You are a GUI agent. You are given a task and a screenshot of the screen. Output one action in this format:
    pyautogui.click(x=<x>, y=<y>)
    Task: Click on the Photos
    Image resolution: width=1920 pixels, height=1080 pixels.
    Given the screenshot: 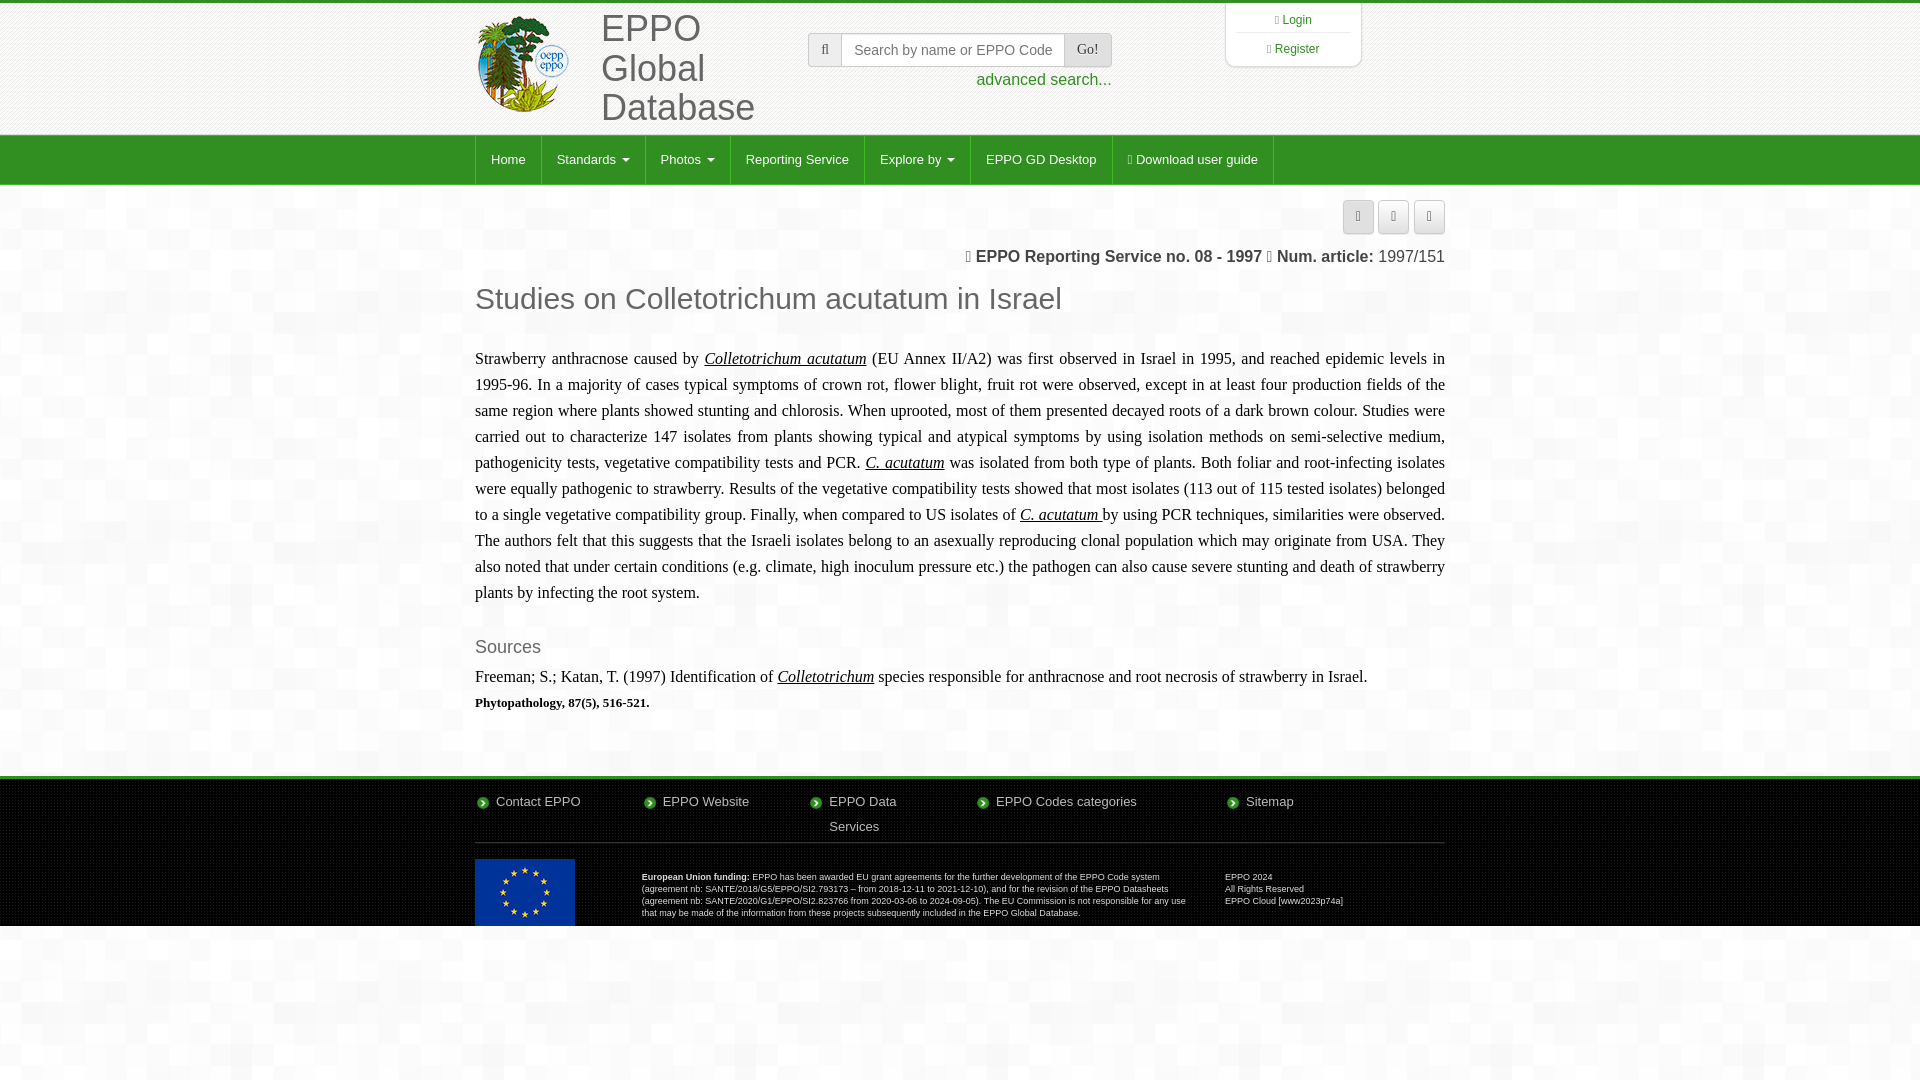 What is the action you would take?
    pyautogui.click(x=687, y=160)
    